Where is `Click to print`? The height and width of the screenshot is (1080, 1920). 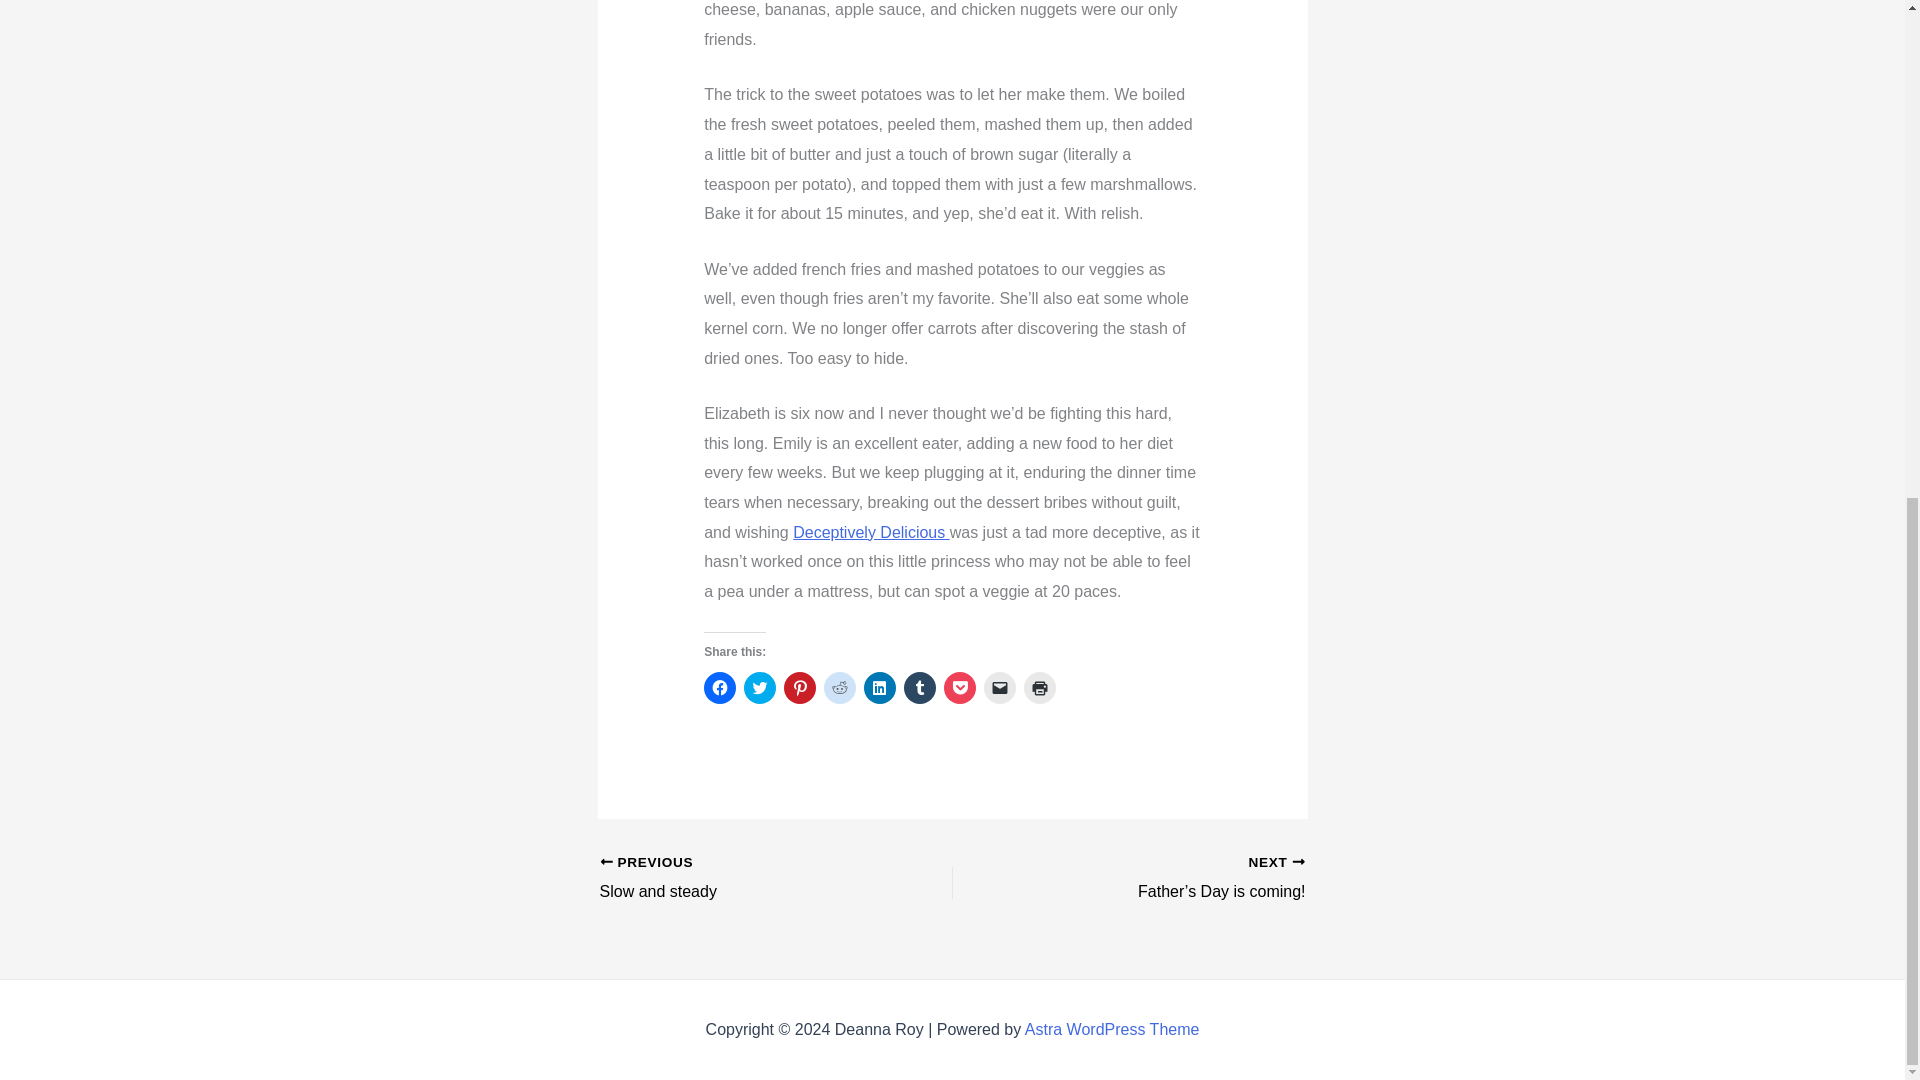
Click to print is located at coordinates (720, 688).